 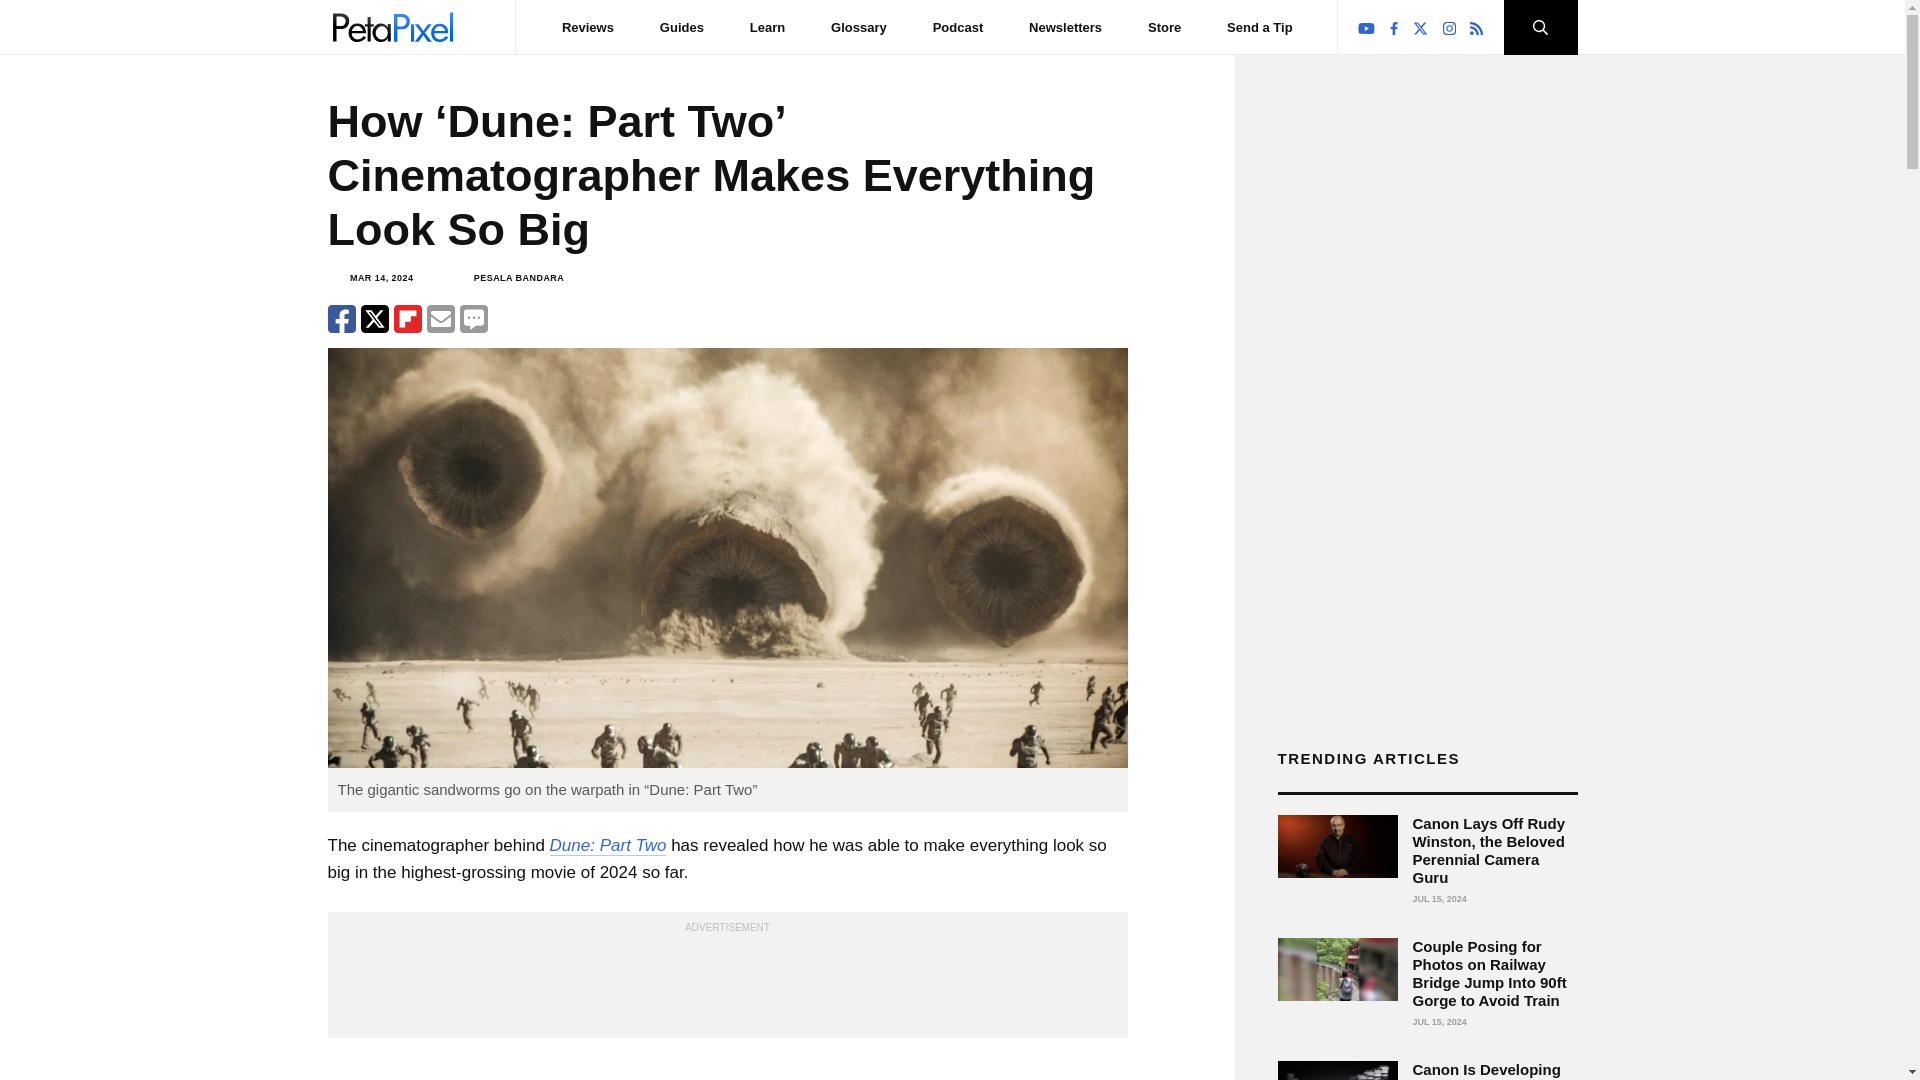 I want to click on Share on facebook, so click(x=342, y=318).